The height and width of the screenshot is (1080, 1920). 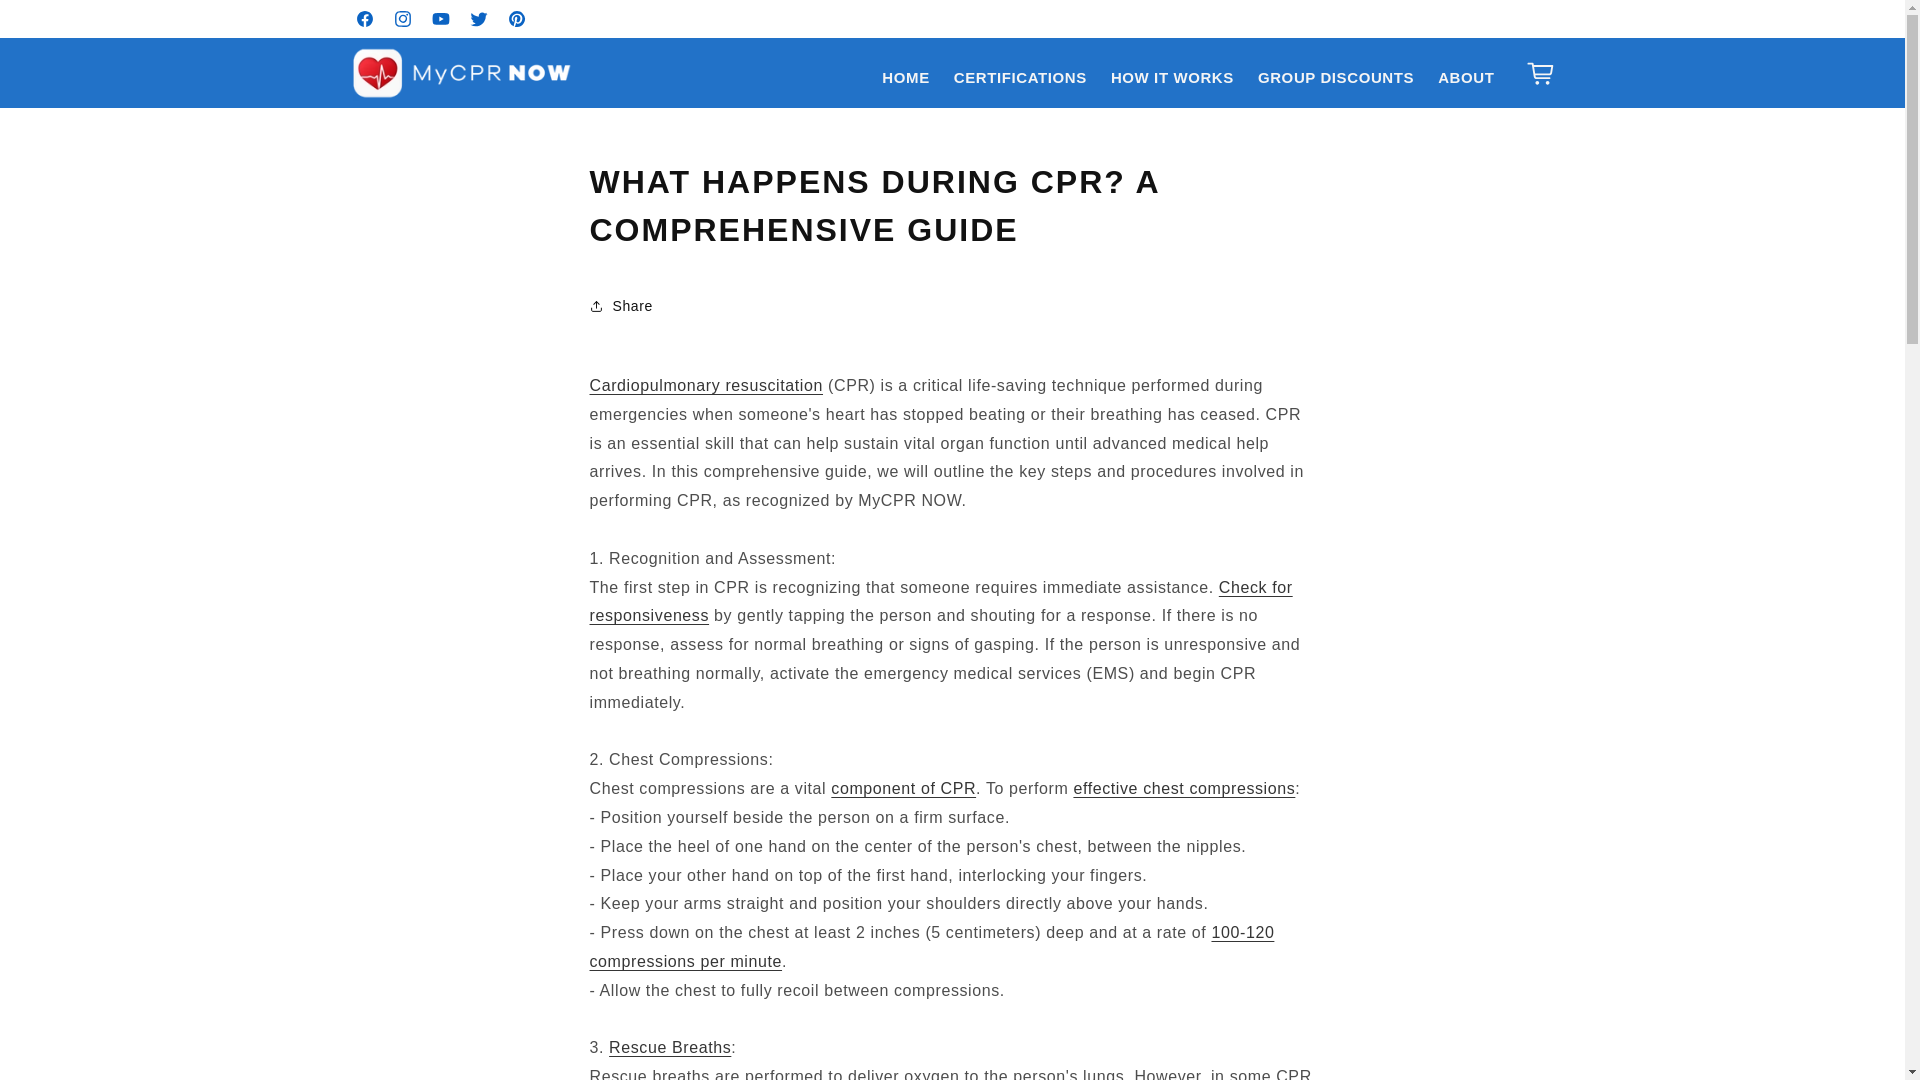 I want to click on CPR Certification, so click(x=706, y=385).